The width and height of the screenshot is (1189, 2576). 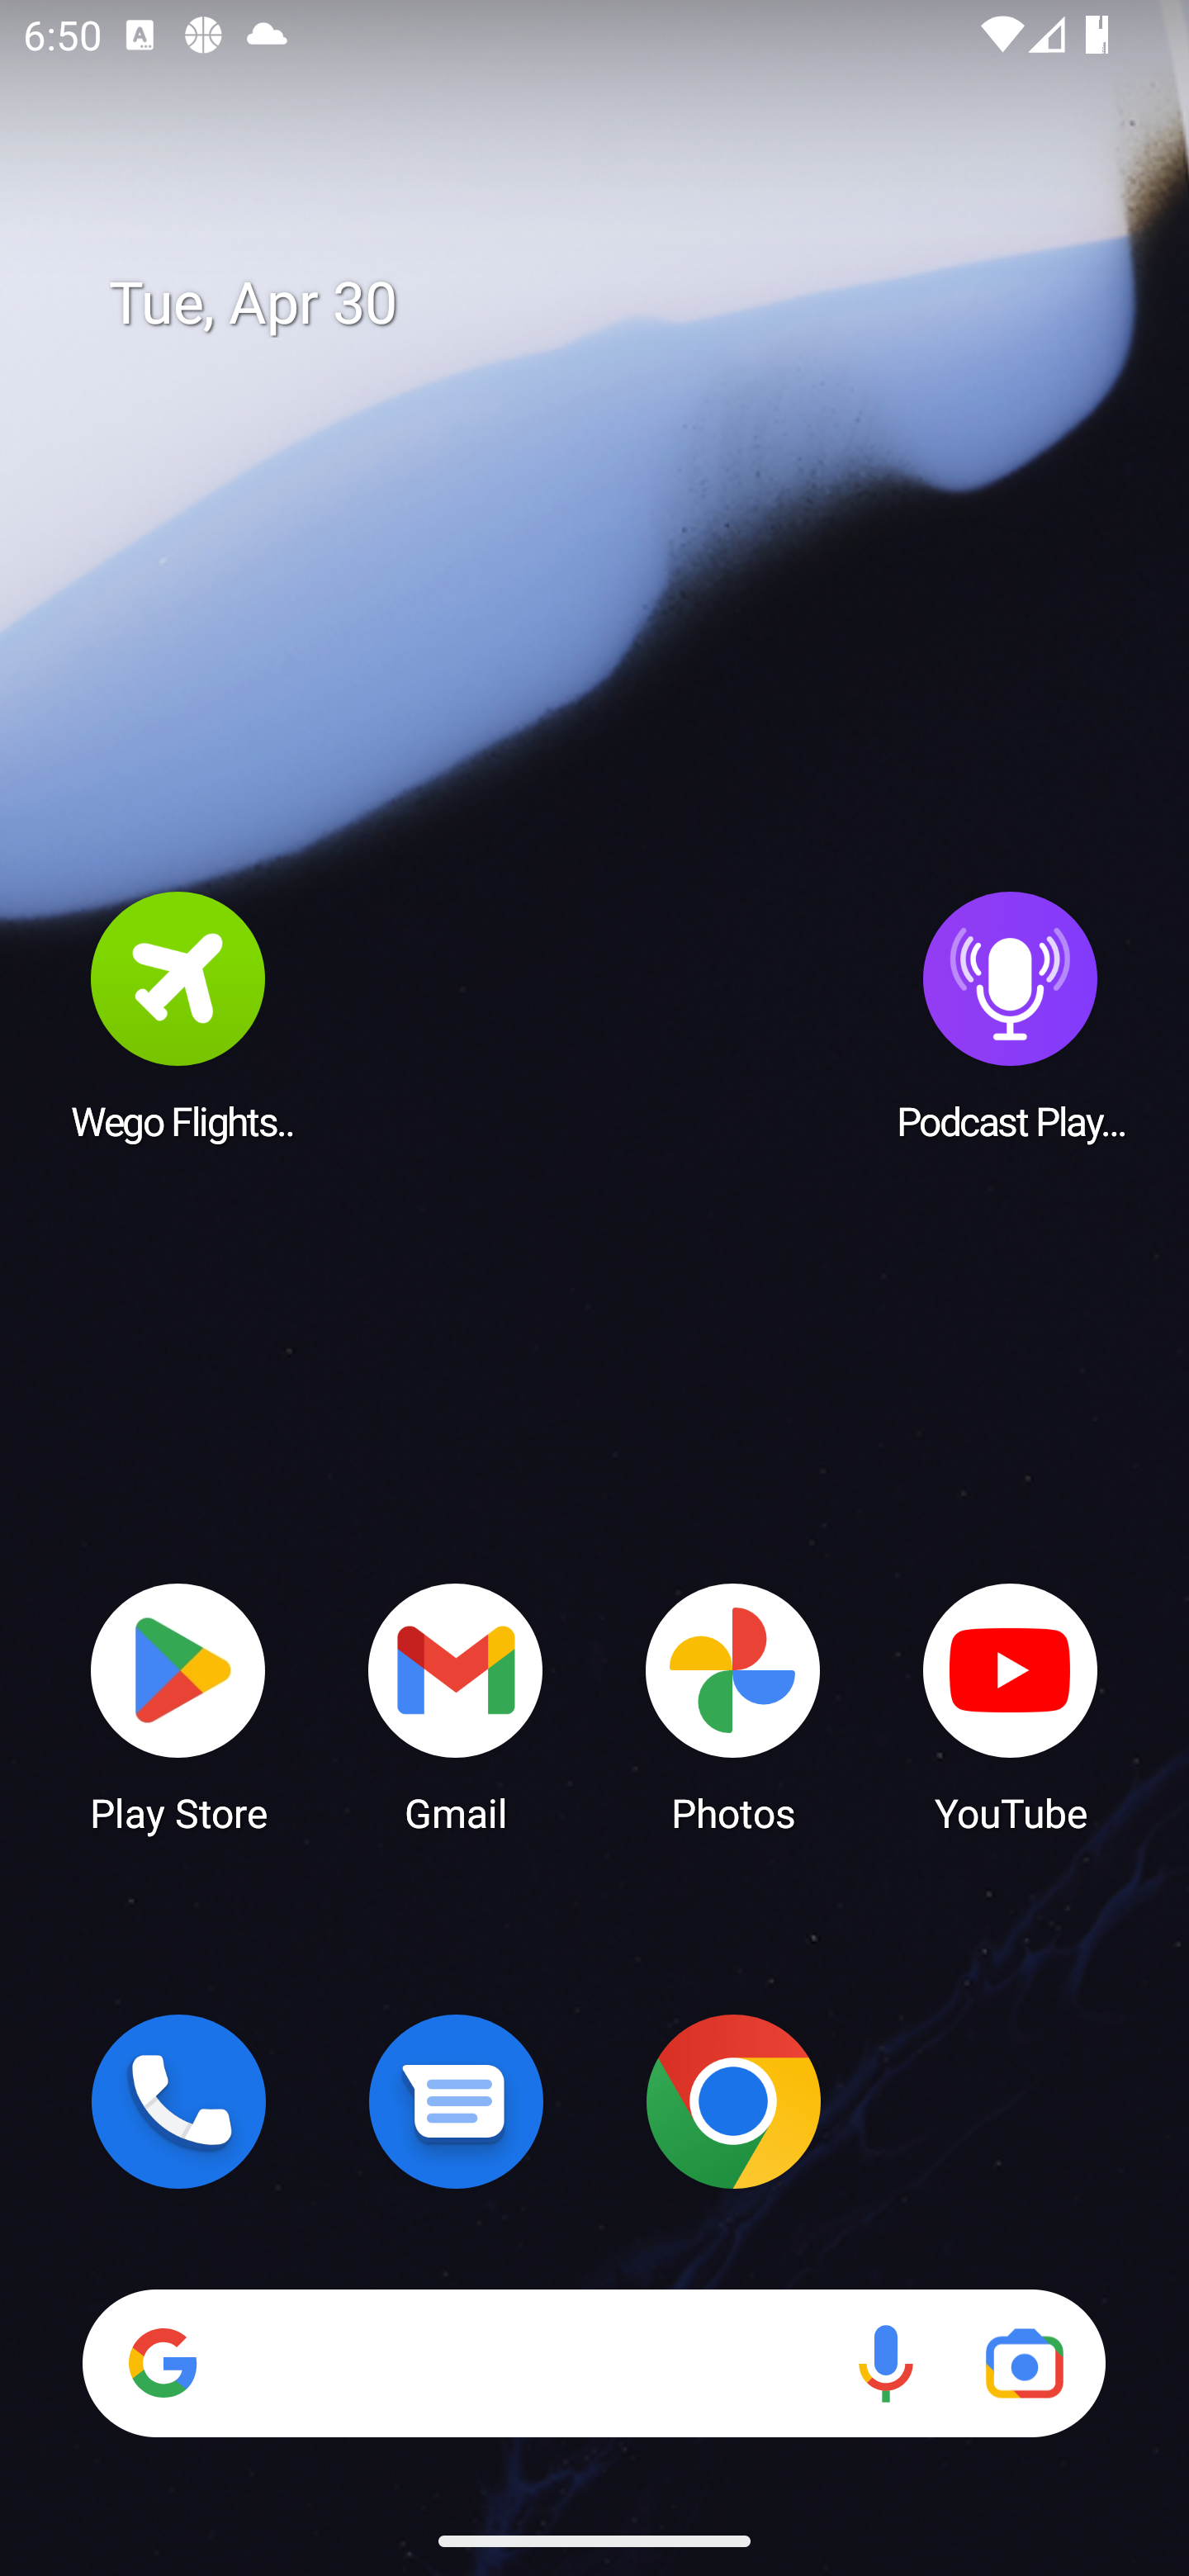 What do you see at coordinates (1024, 2363) in the screenshot?
I see `Google Lens` at bounding box center [1024, 2363].